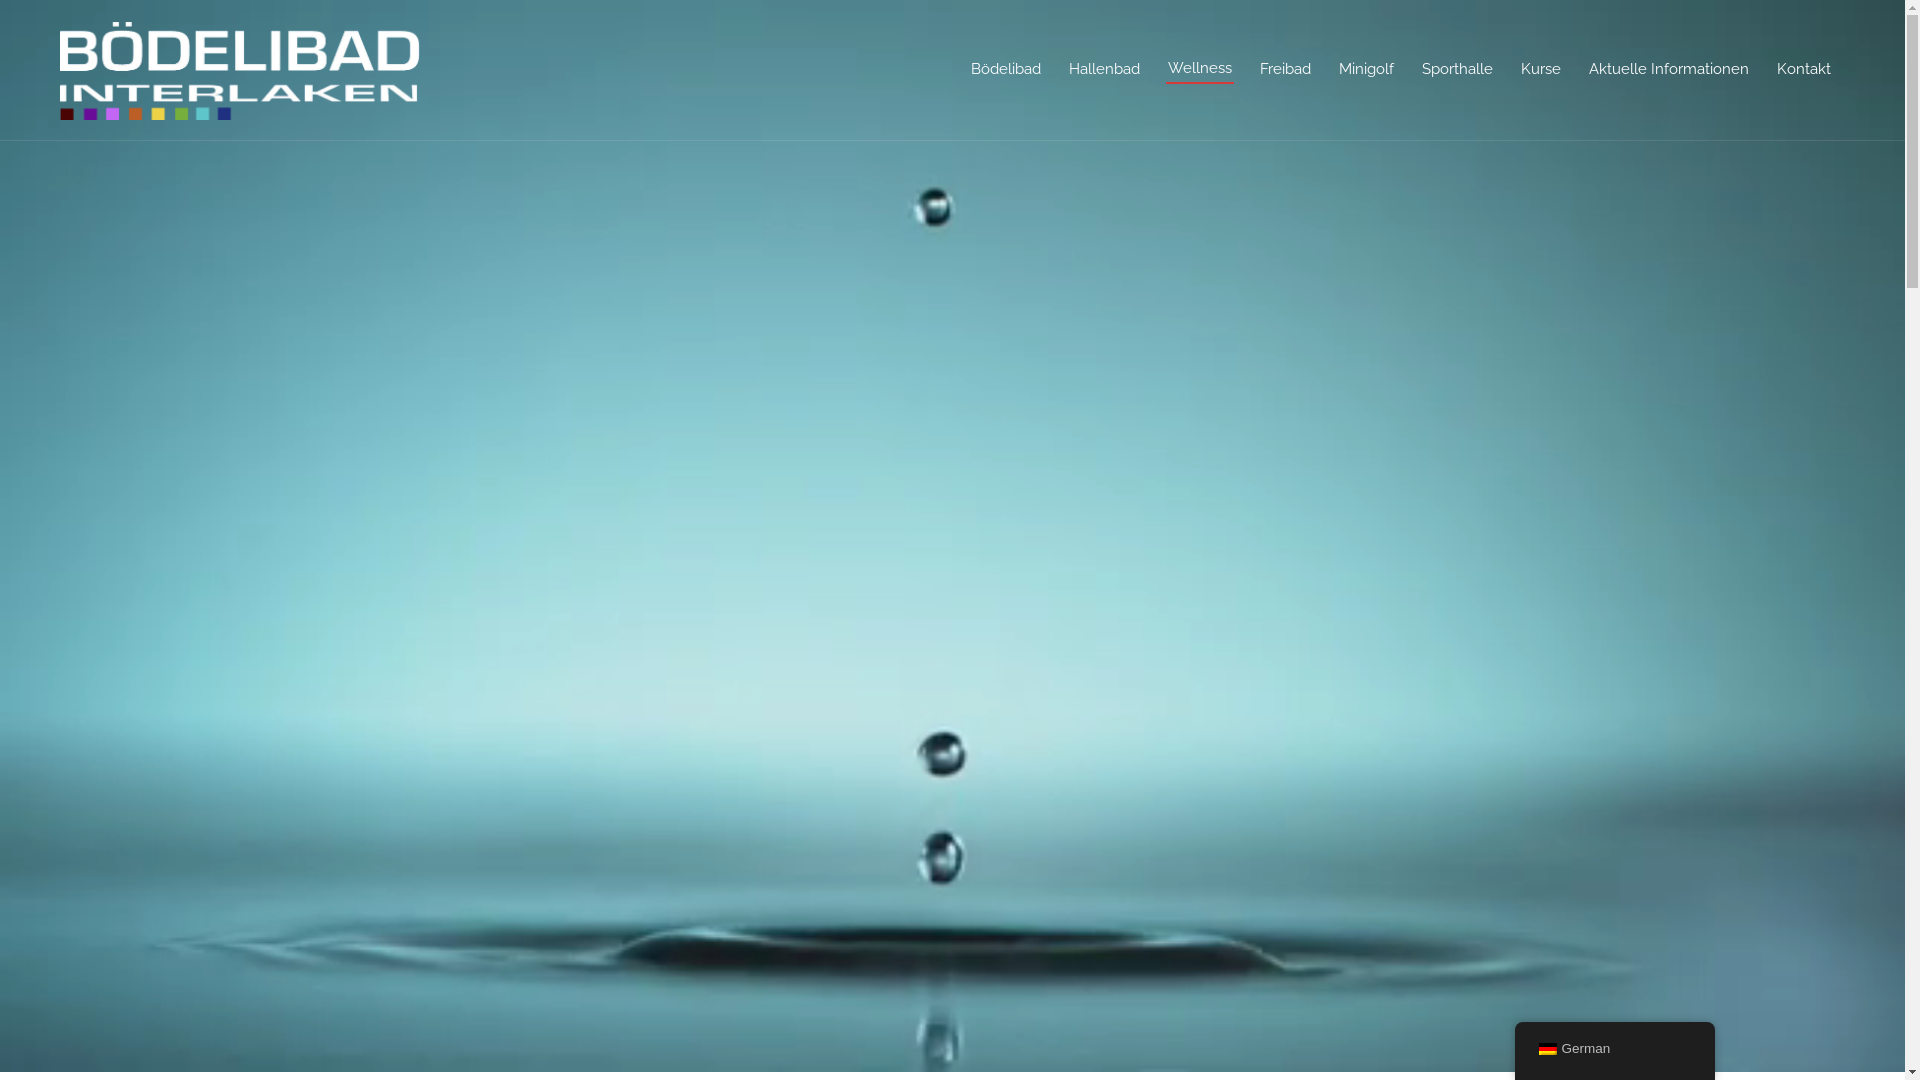  Describe the element at coordinates (1541, 70) in the screenshot. I see `Kurse` at that location.